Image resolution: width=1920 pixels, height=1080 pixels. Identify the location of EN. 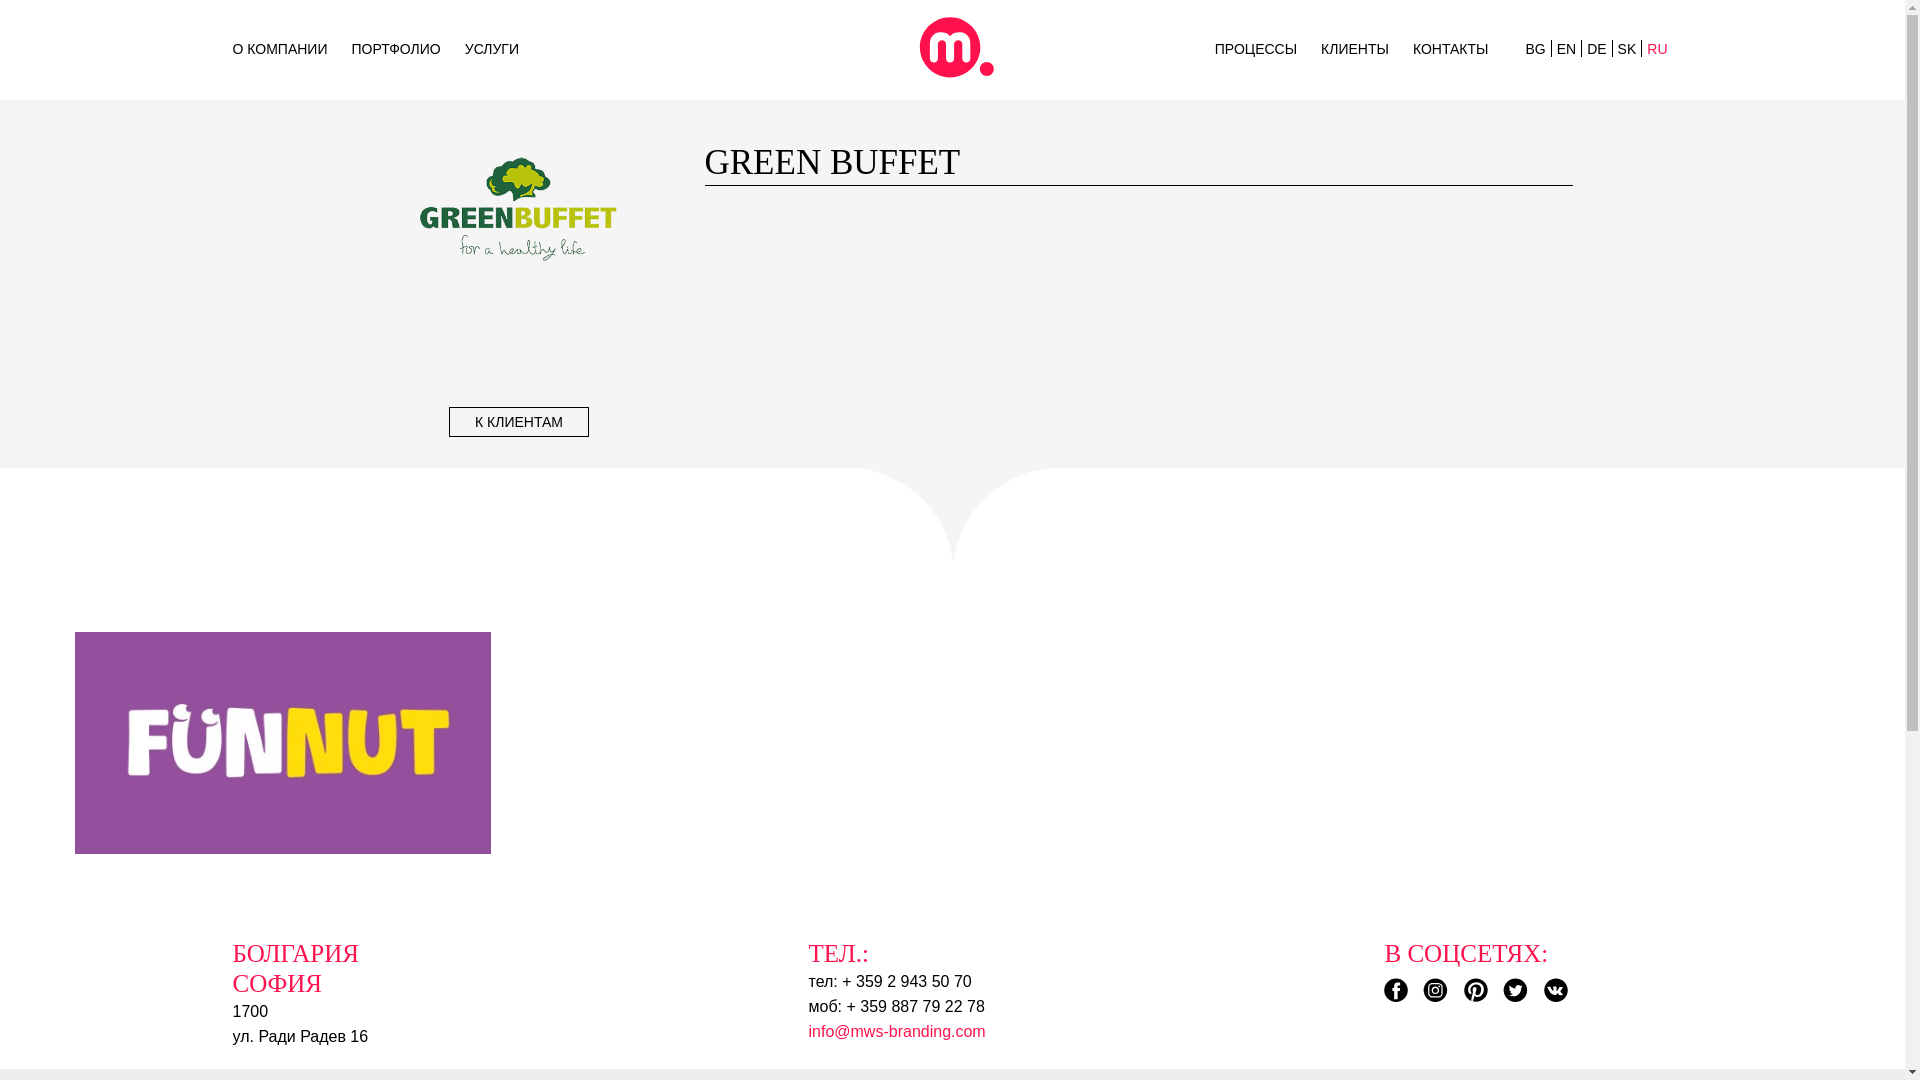
(1566, 49).